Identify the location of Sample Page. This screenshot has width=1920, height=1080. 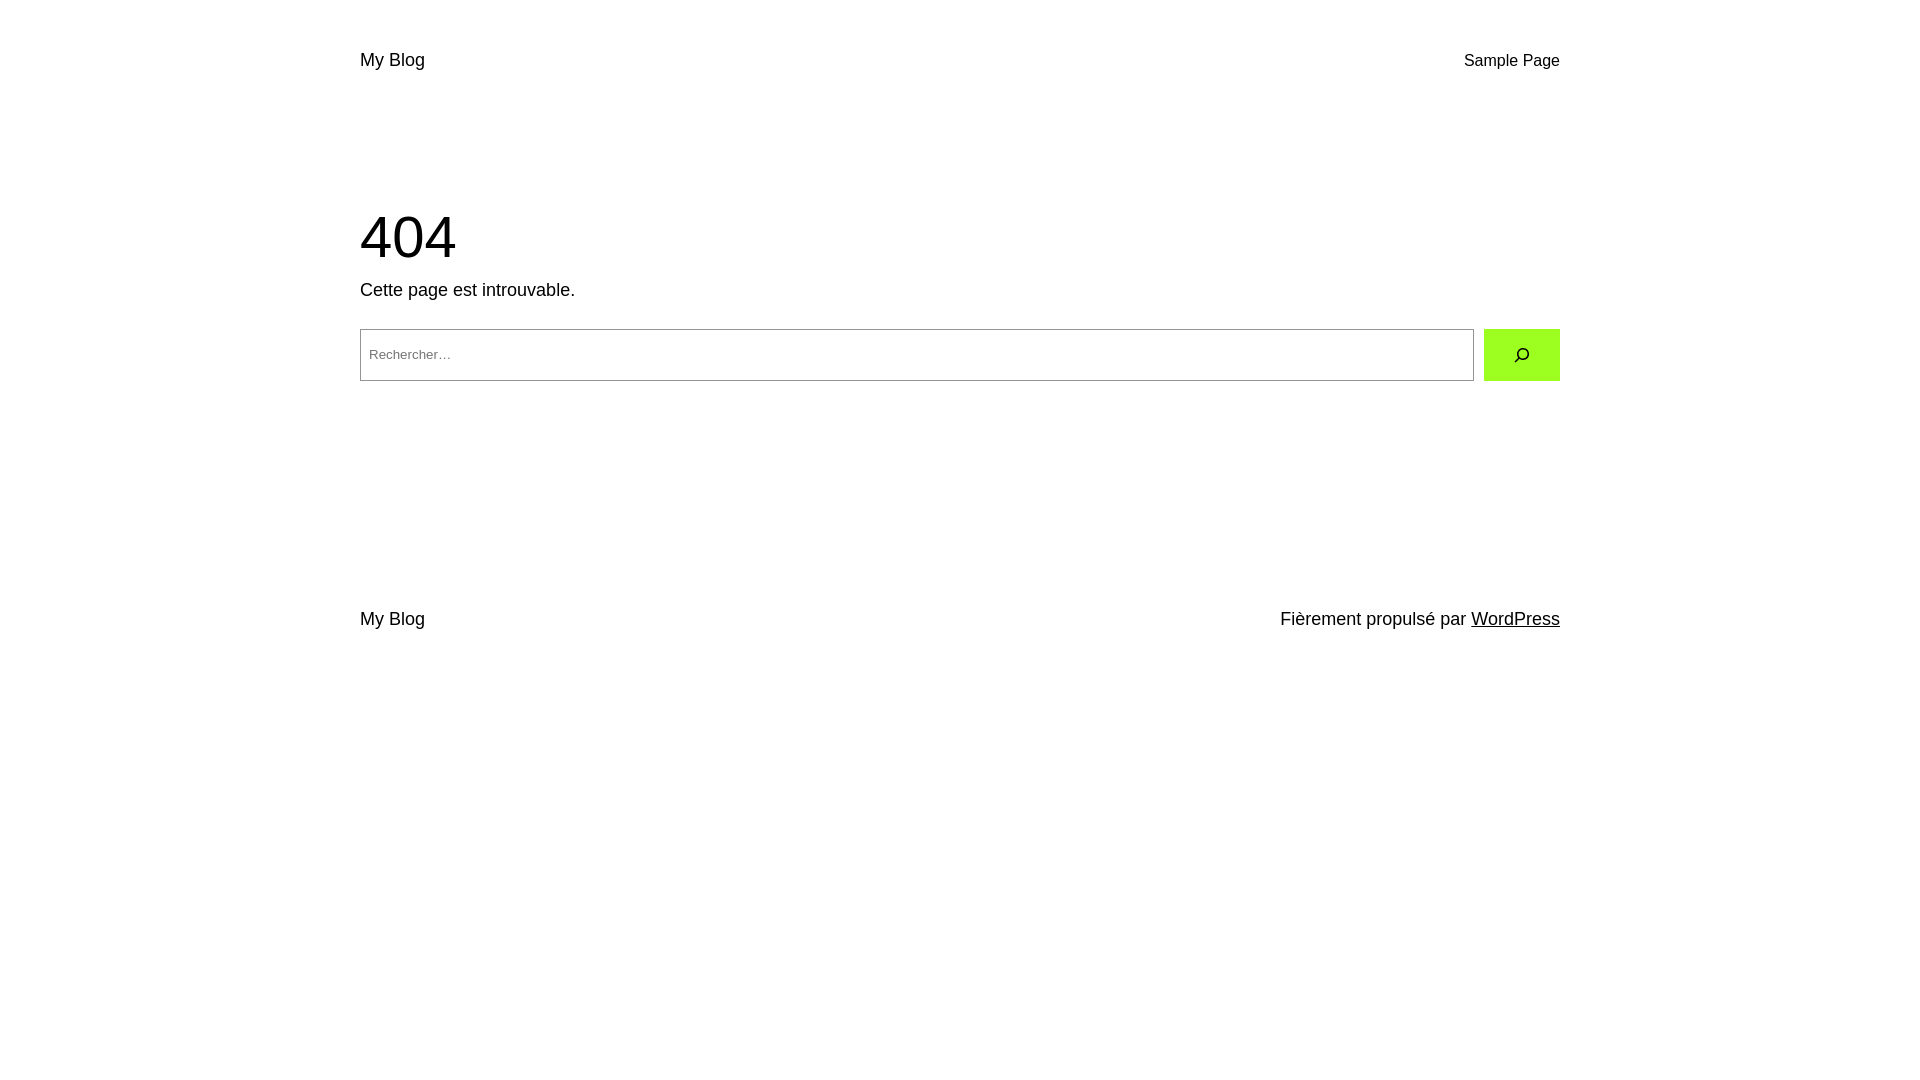
(1512, 61).